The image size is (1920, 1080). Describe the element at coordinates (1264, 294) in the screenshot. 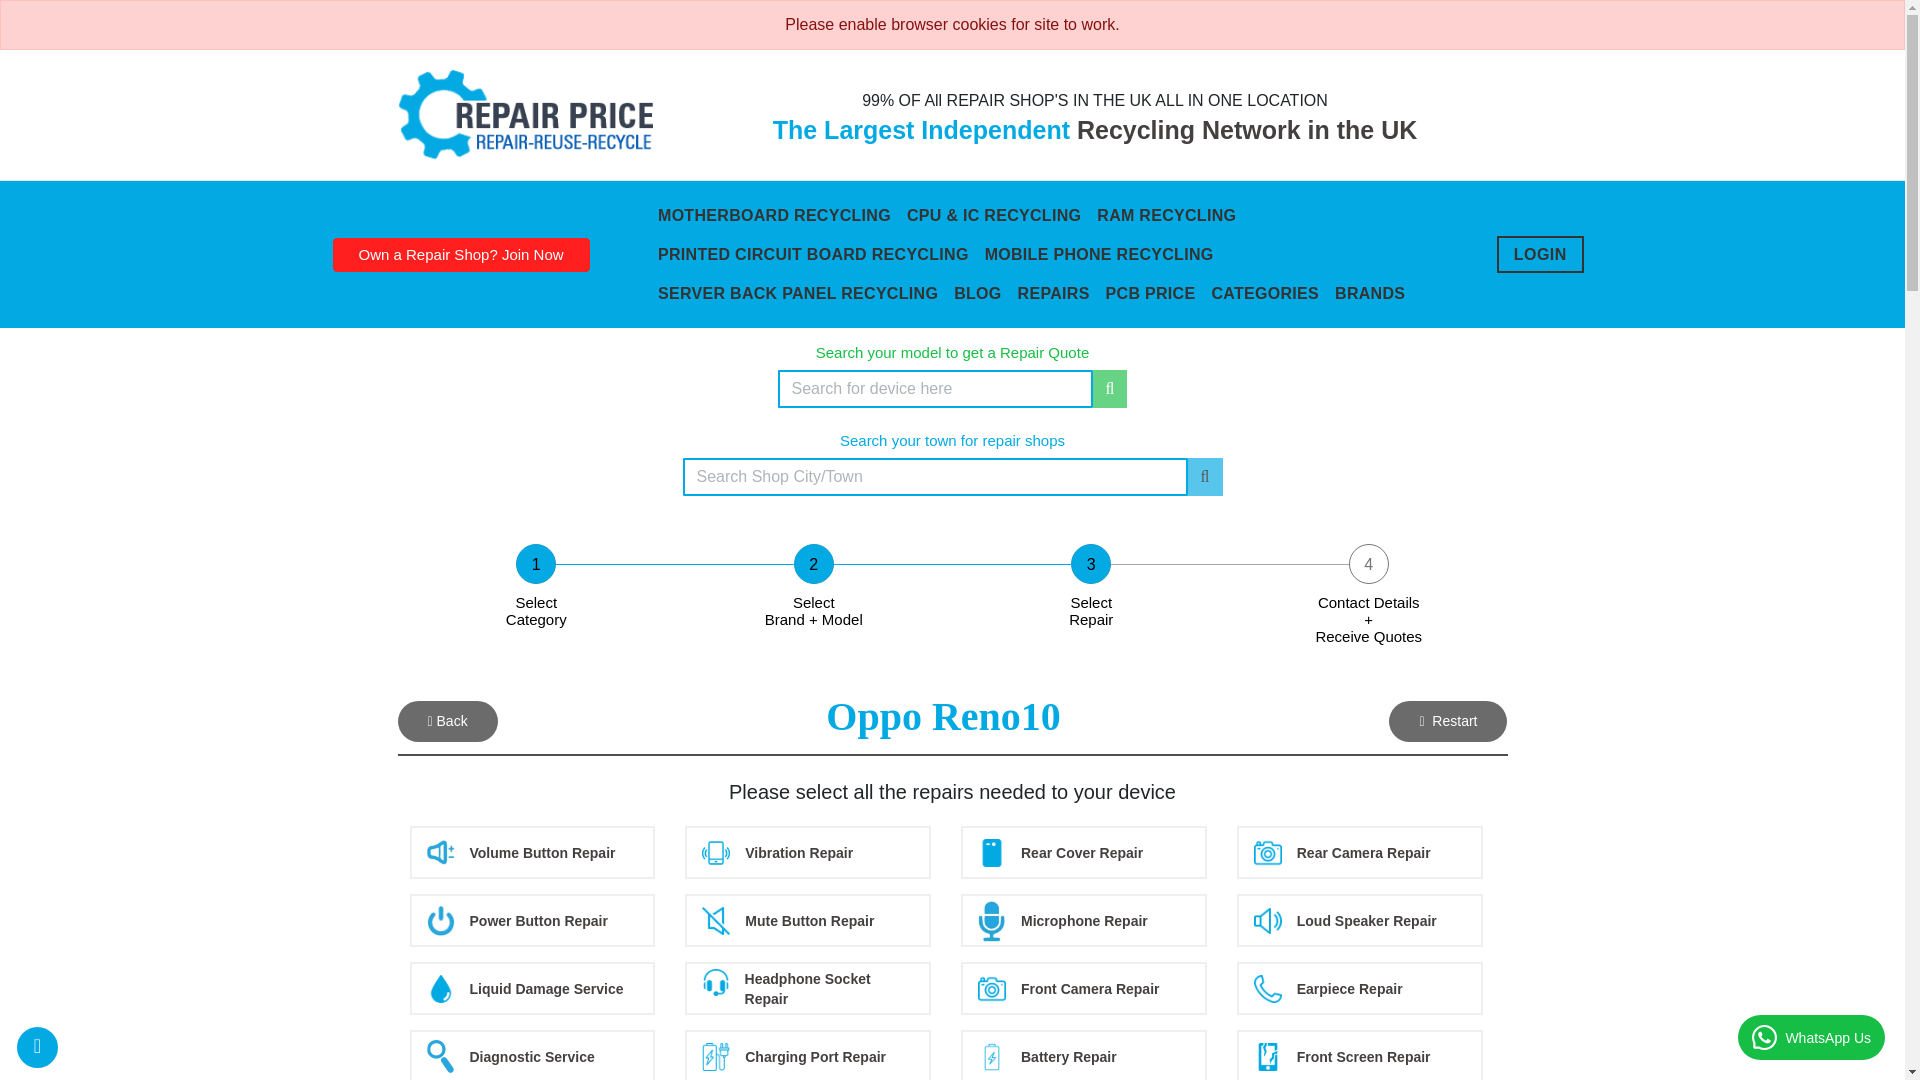

I see `CATEGORIES` at that location.